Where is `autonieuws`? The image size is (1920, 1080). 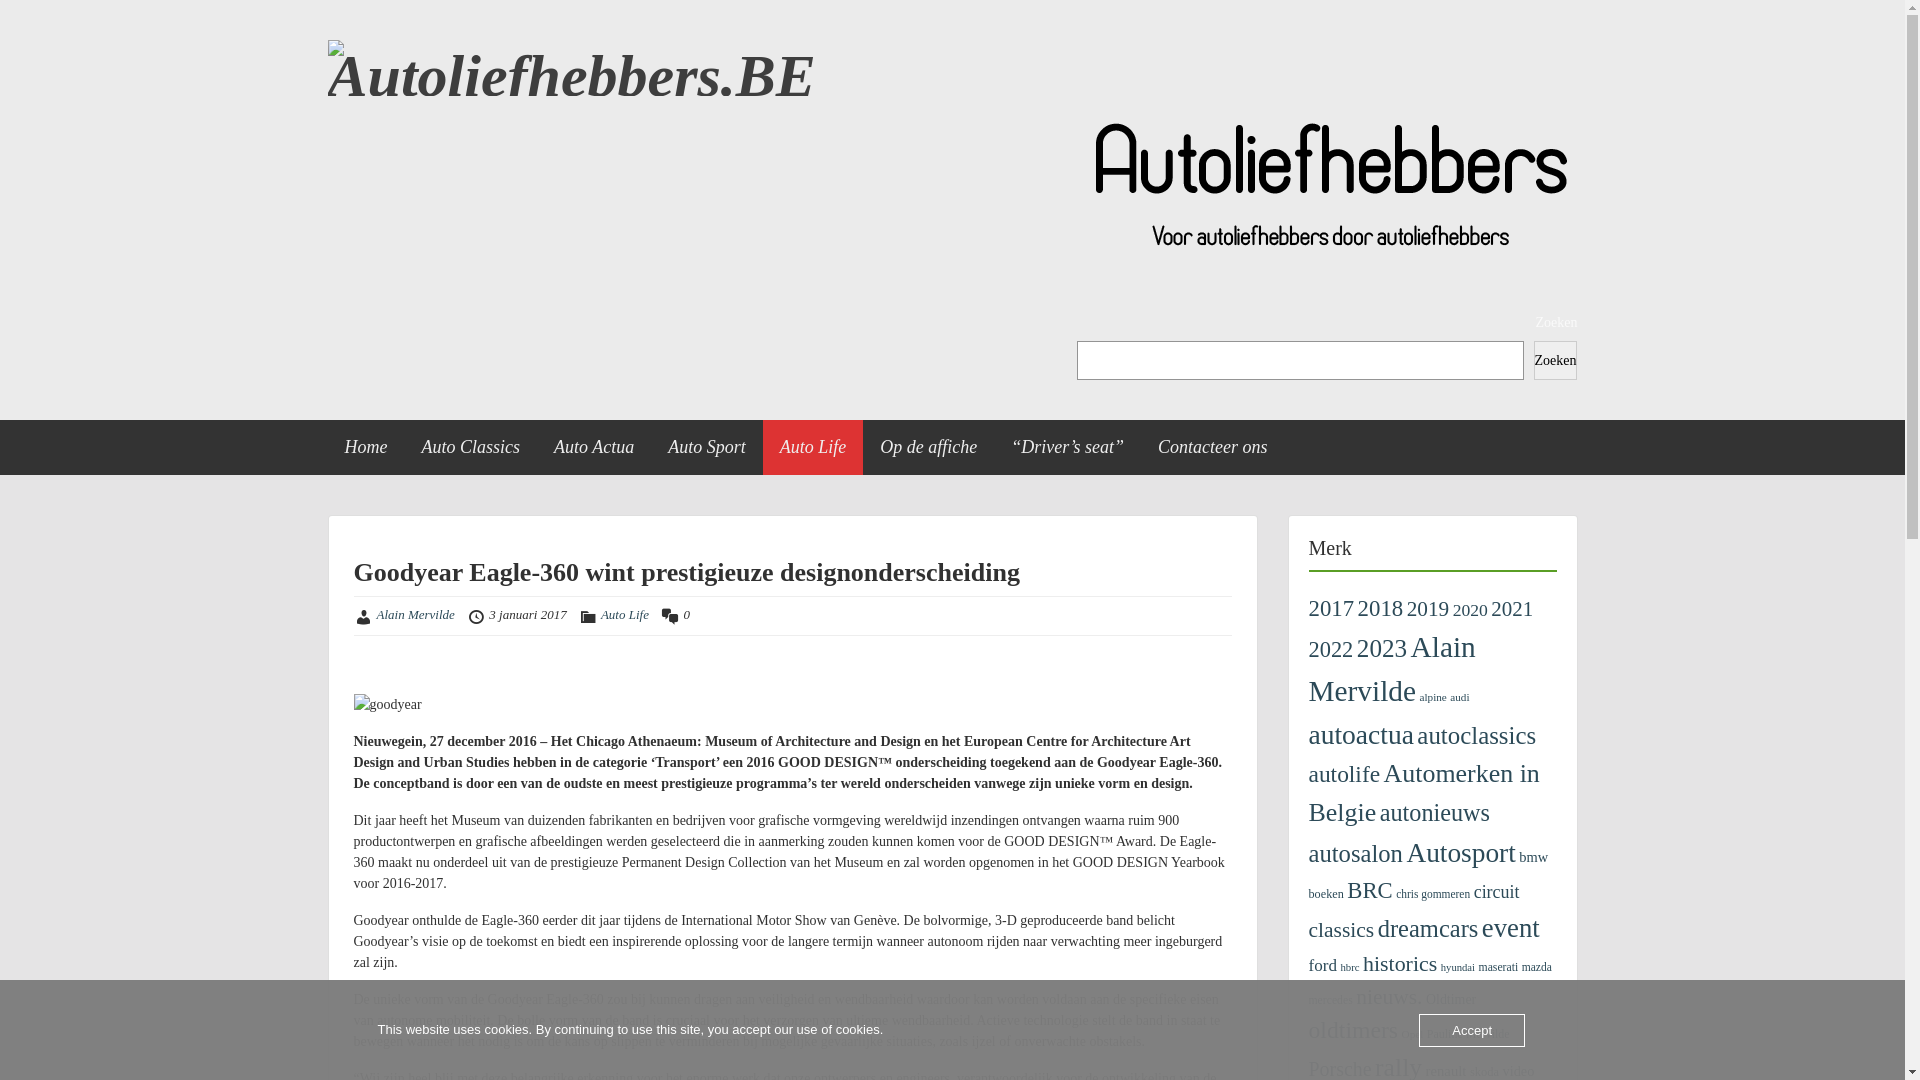 autonieuws is located at coordinates (1435, 812).